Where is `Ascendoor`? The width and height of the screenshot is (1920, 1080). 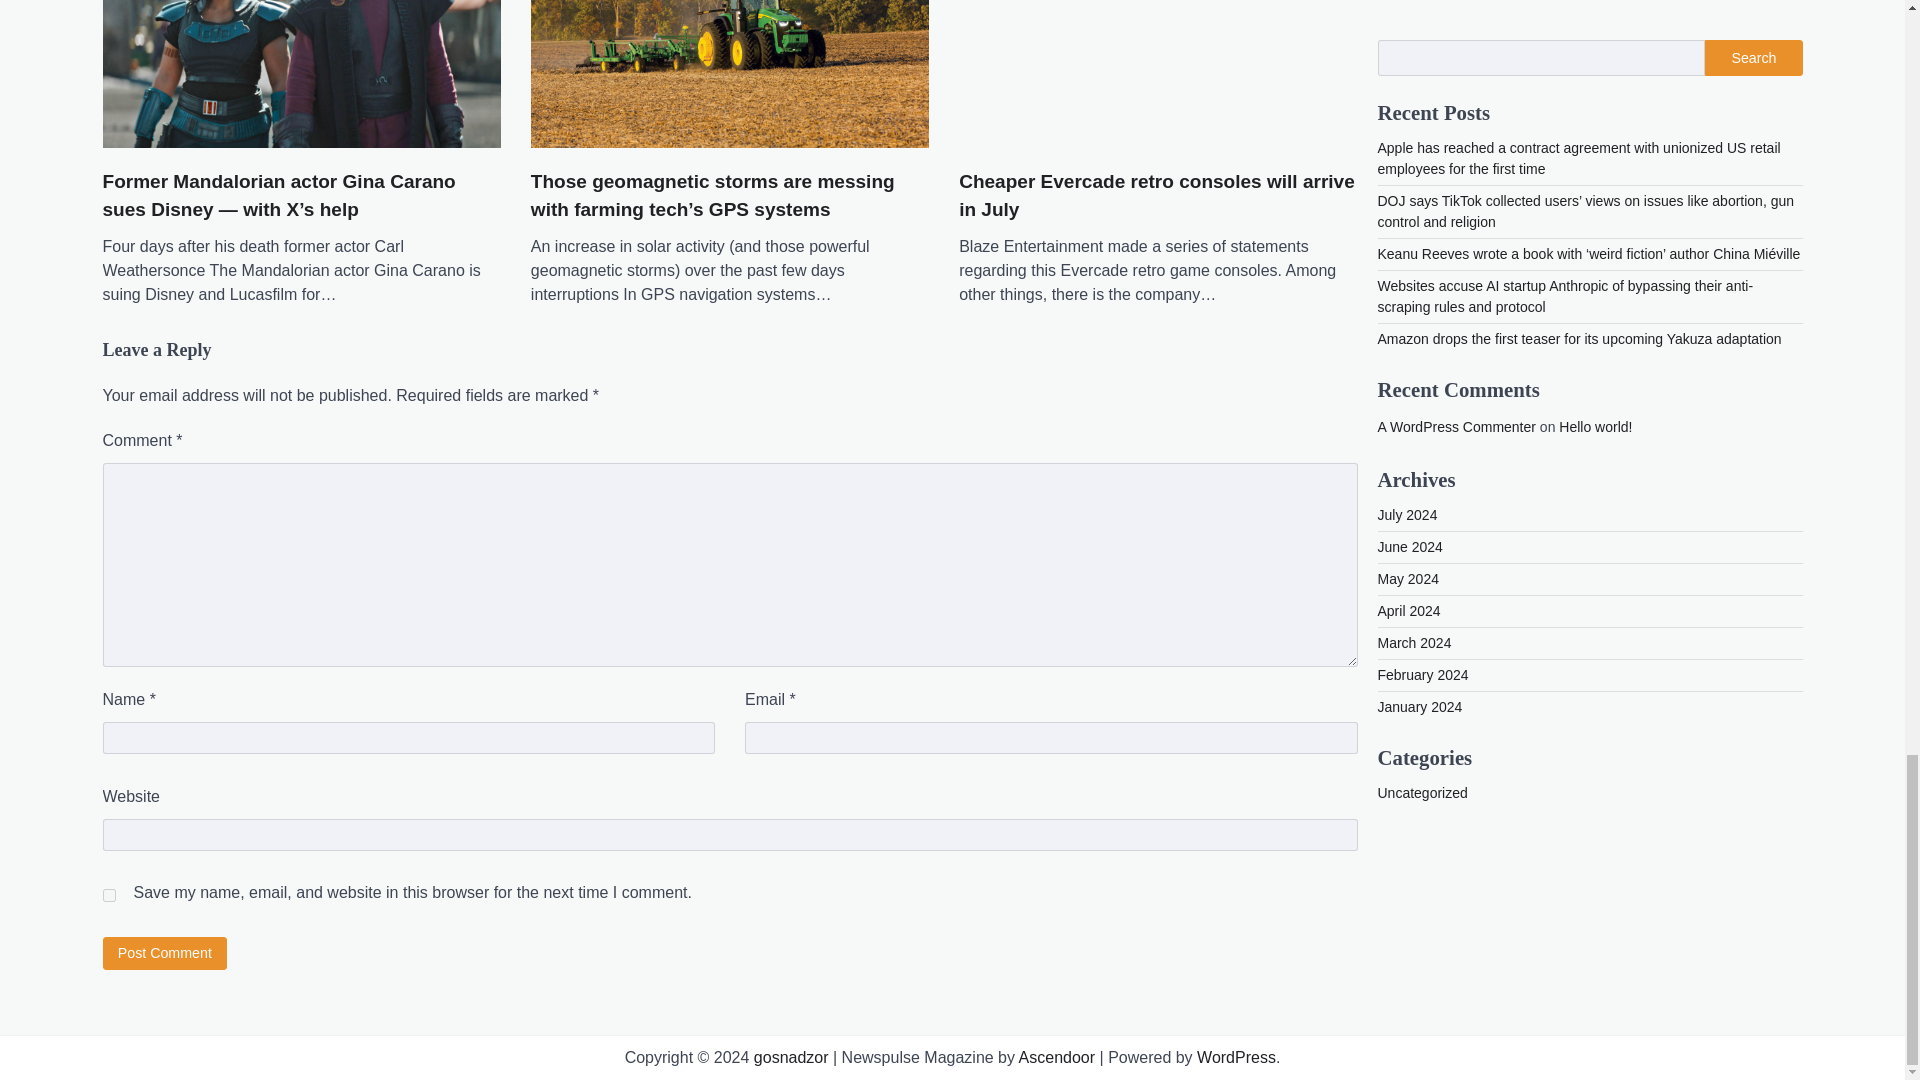 Ascendoor is located at coordinates (1058, 1056).